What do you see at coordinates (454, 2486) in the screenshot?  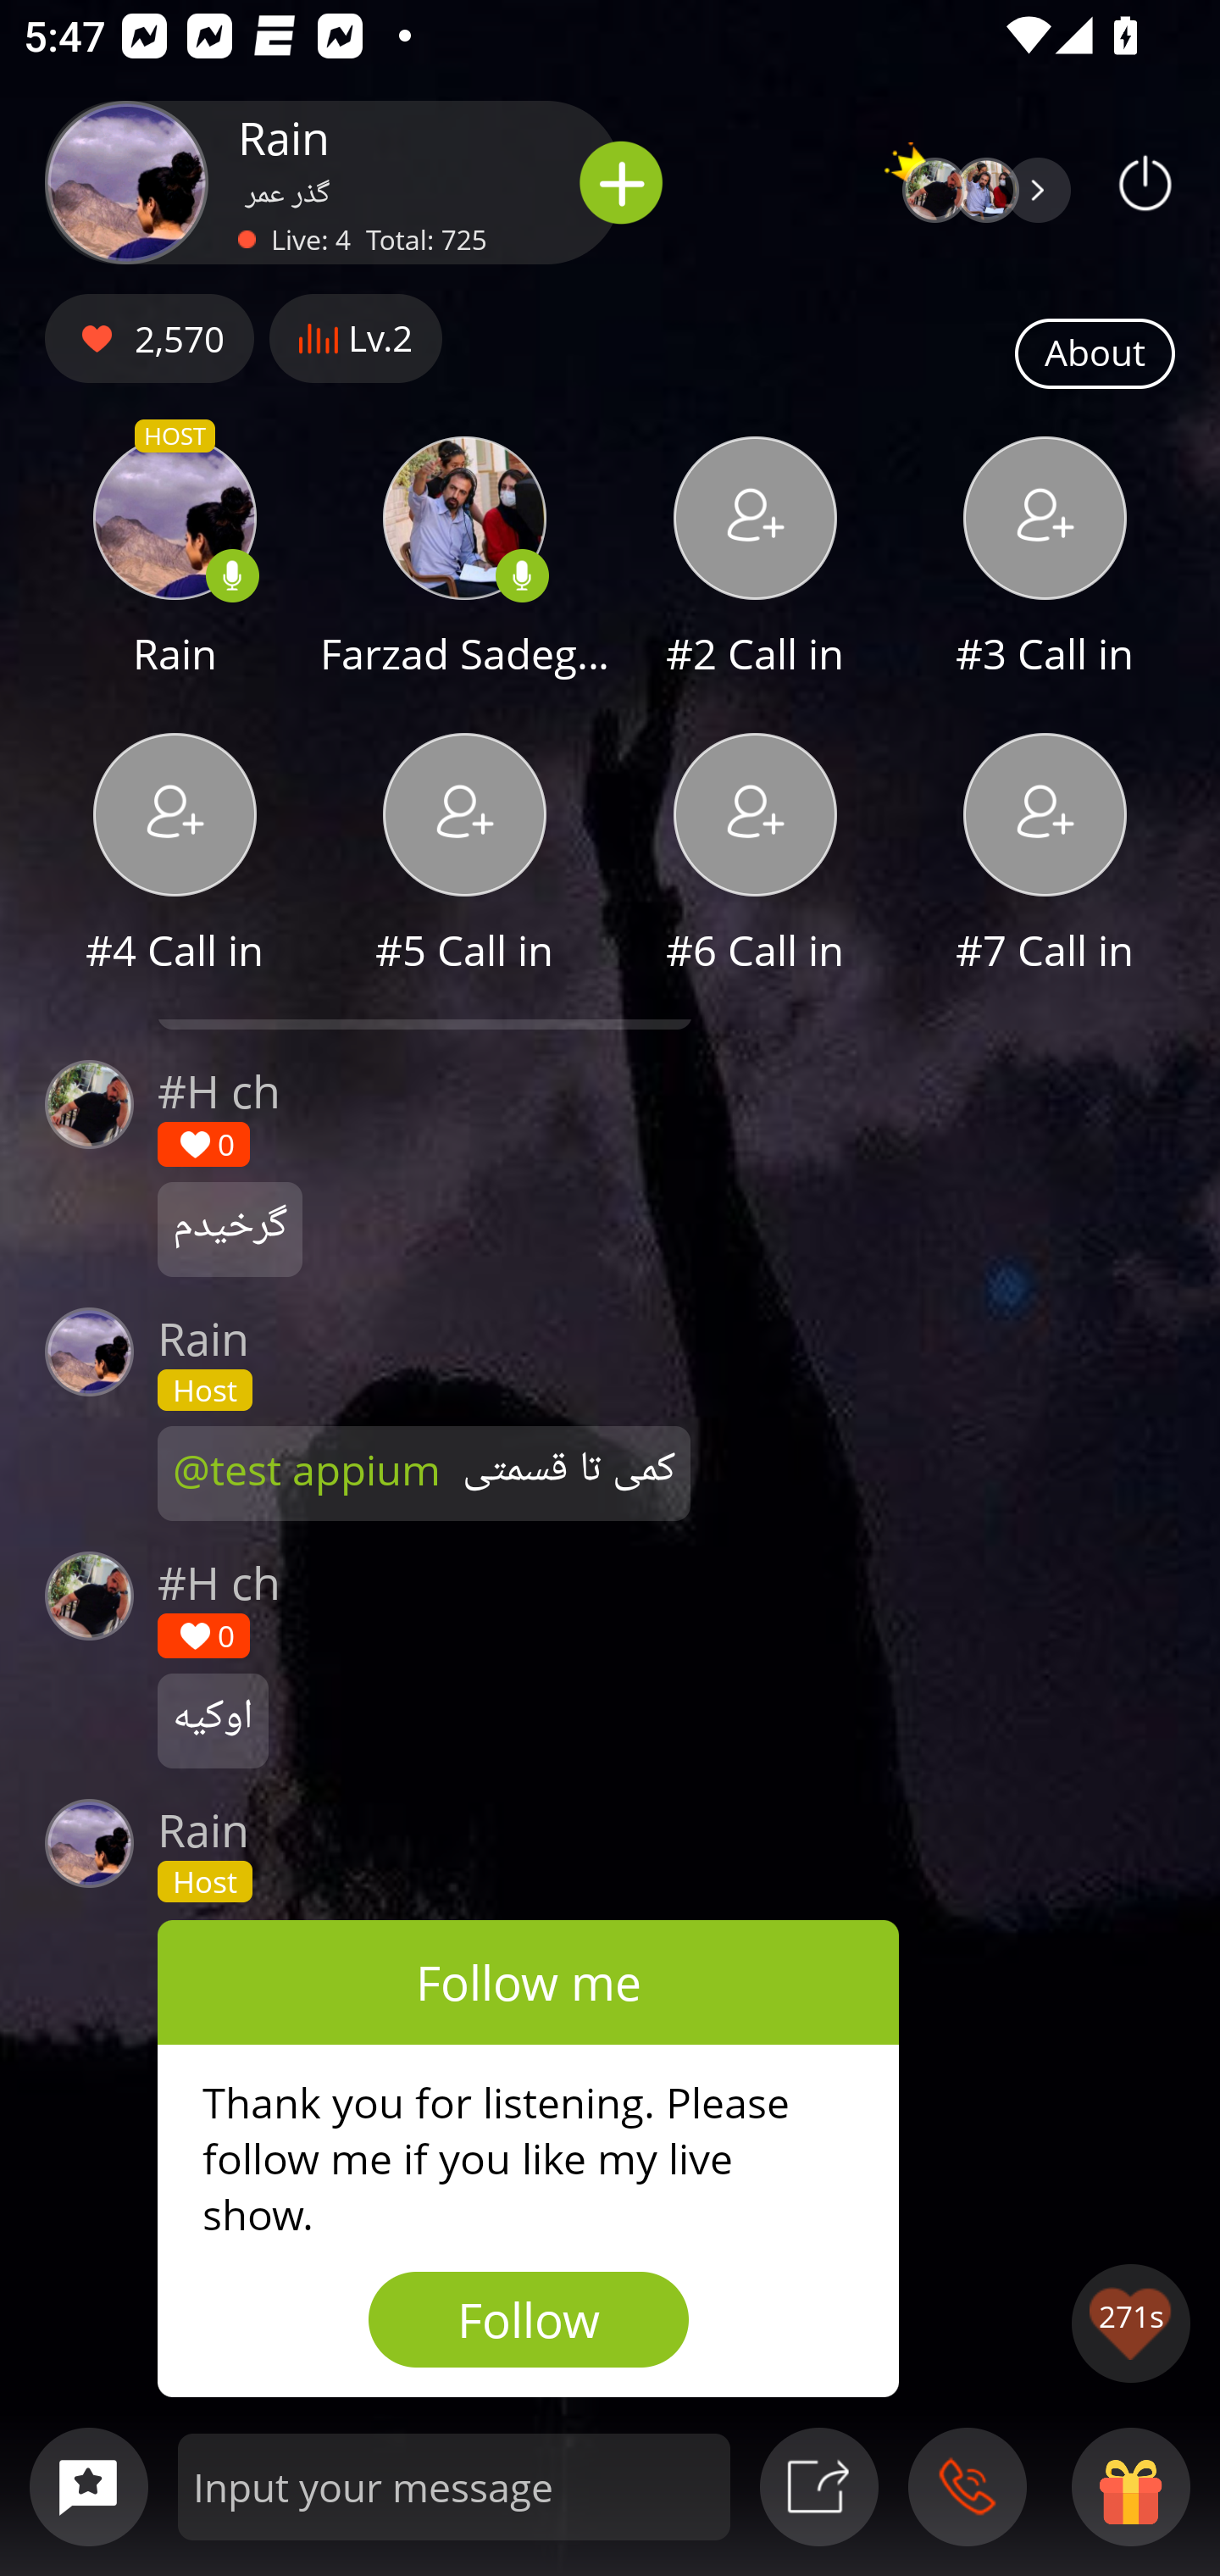 I see `Input your message` at bounding box center [454, 2486].